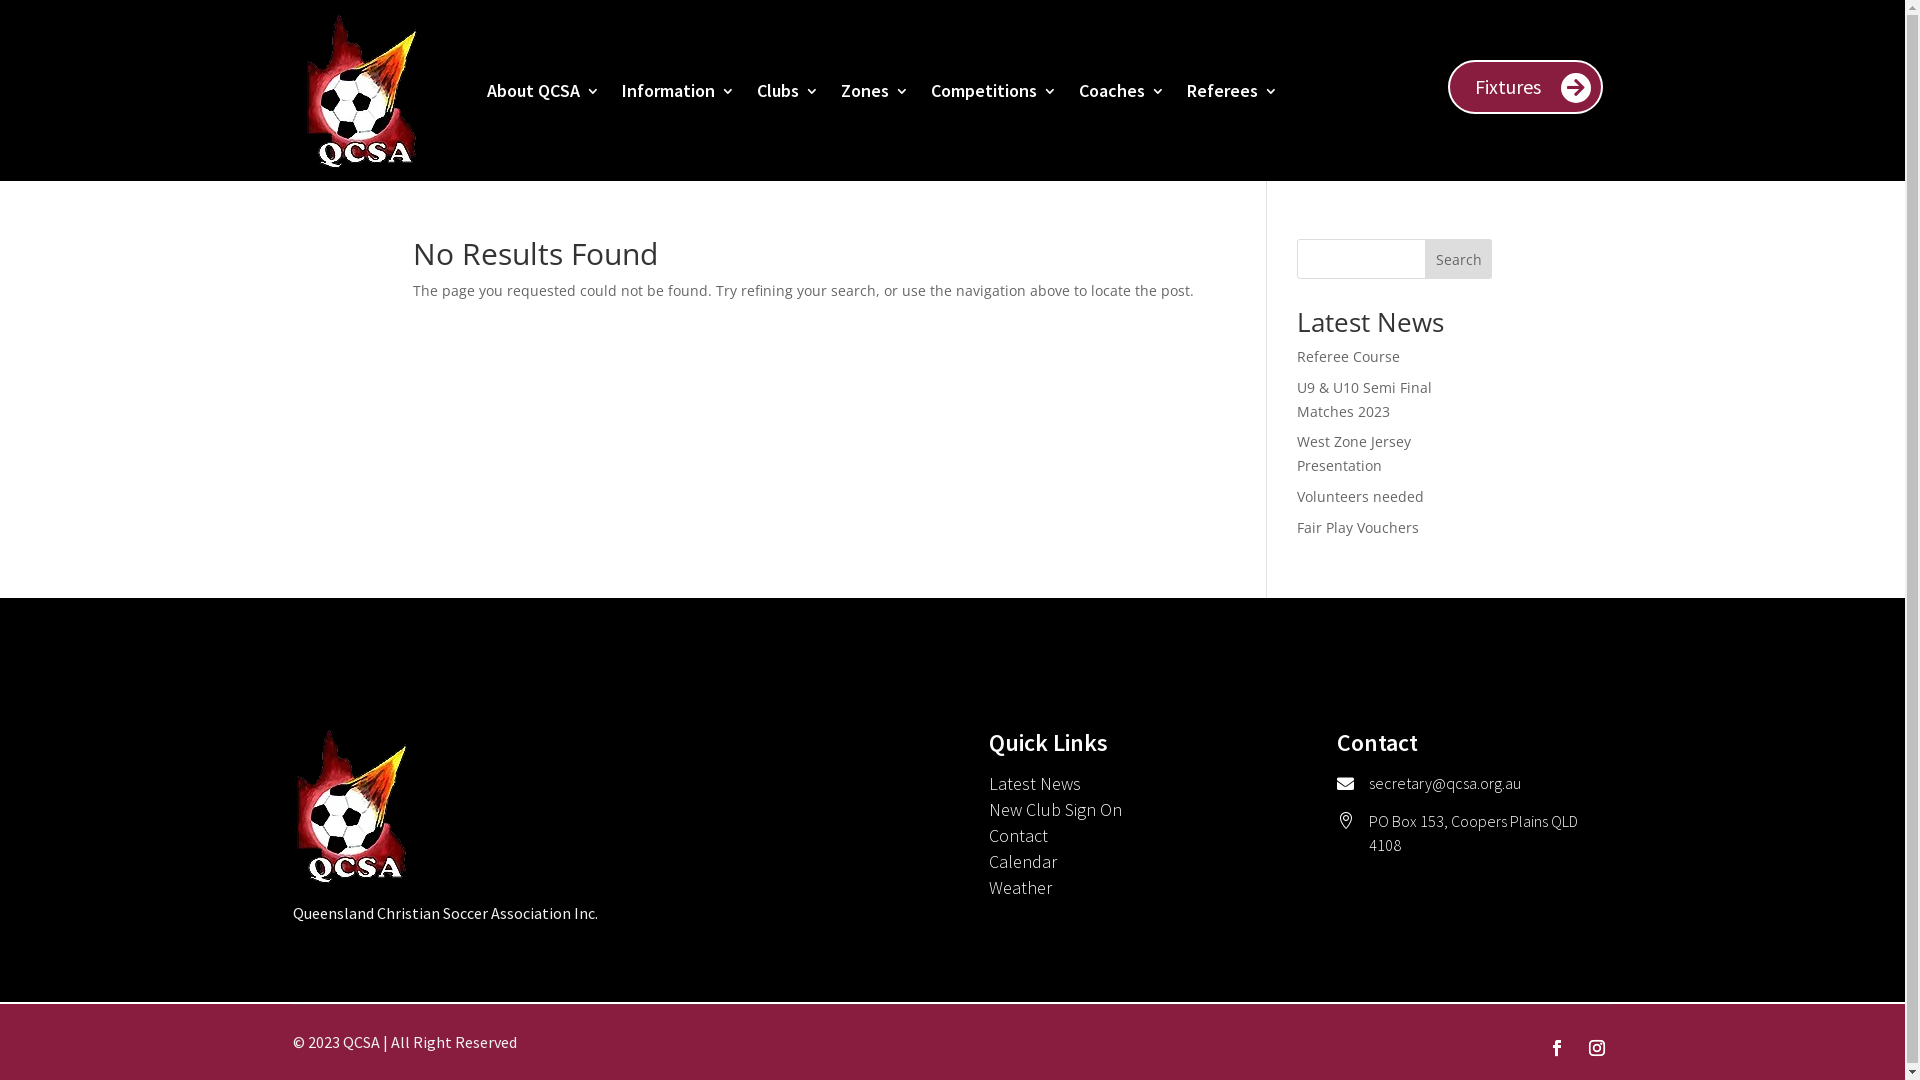  Describe the element at coordinates (1018, 836) in the screenshot. I see `Contact` at that location.